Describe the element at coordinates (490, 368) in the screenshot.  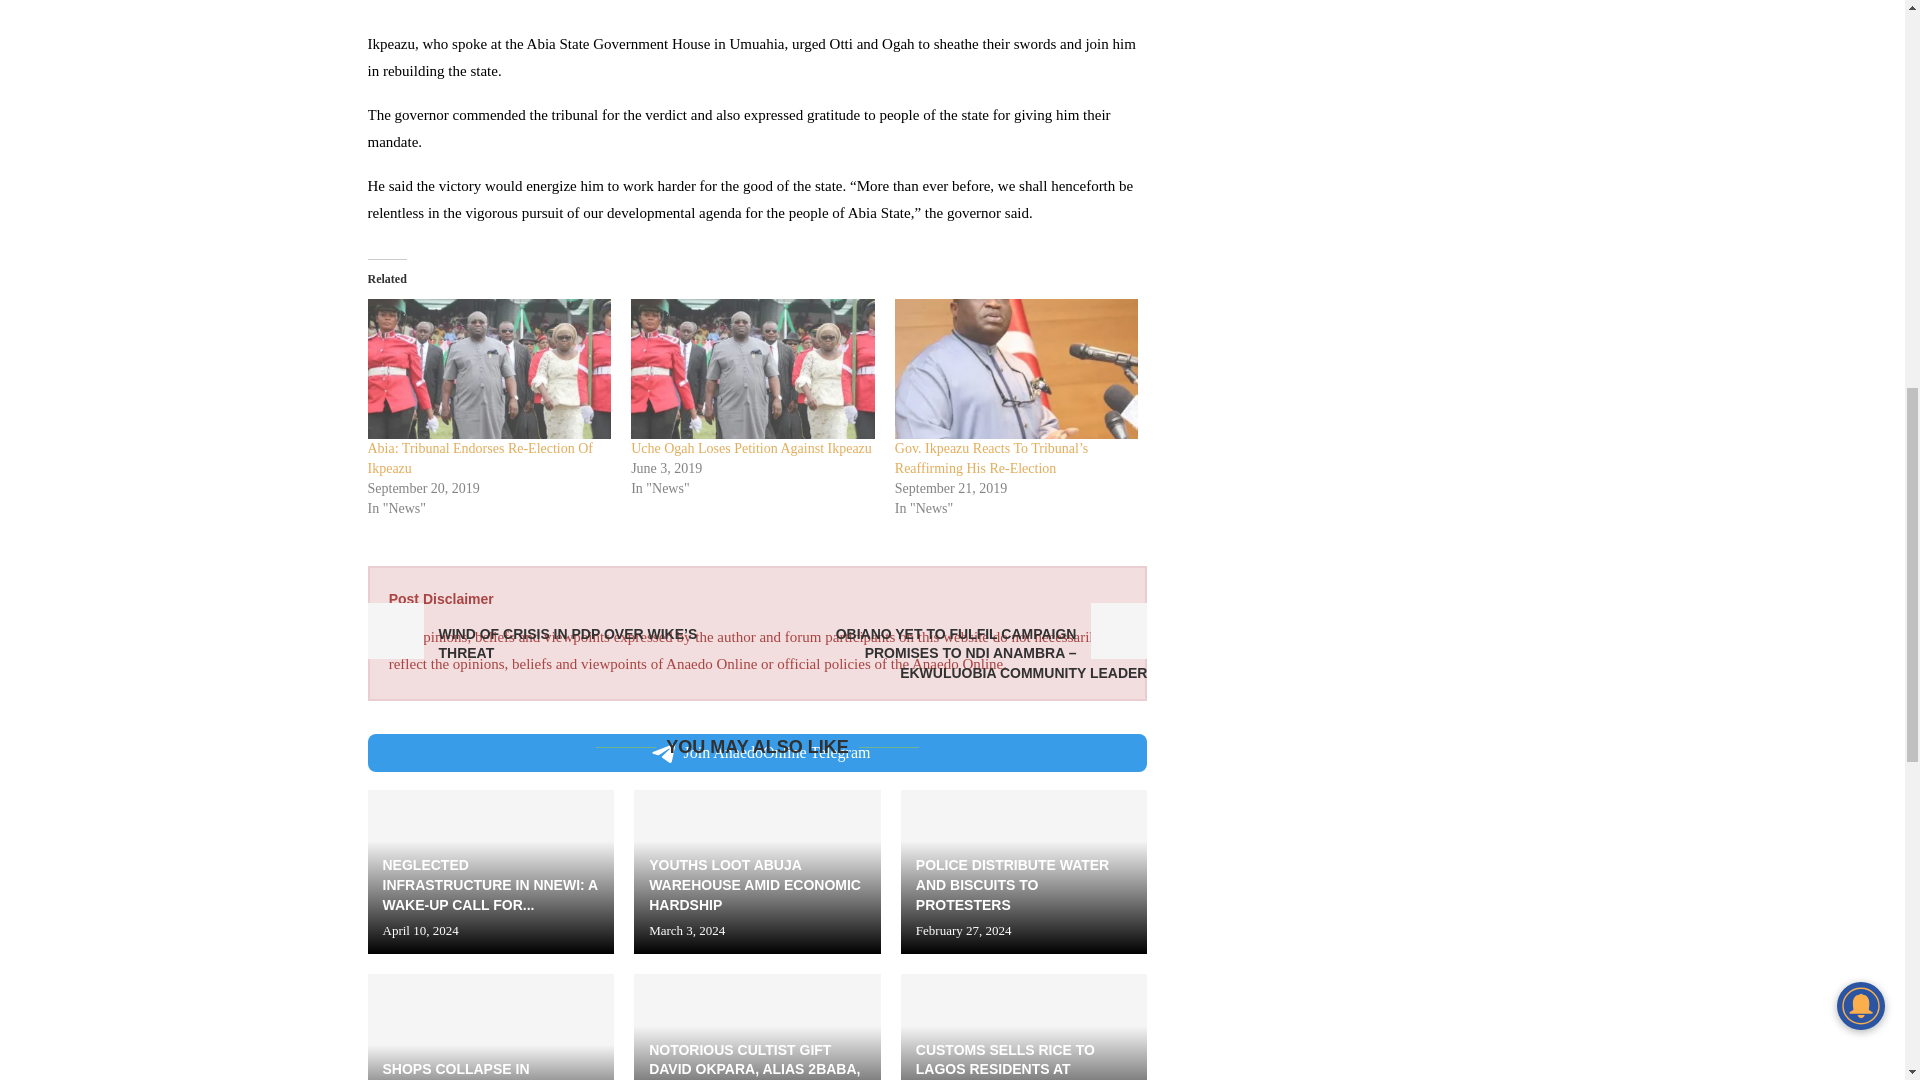
I see `Abia: Tribunal Endorses Re-Election Of Ikpeazu` at that location.